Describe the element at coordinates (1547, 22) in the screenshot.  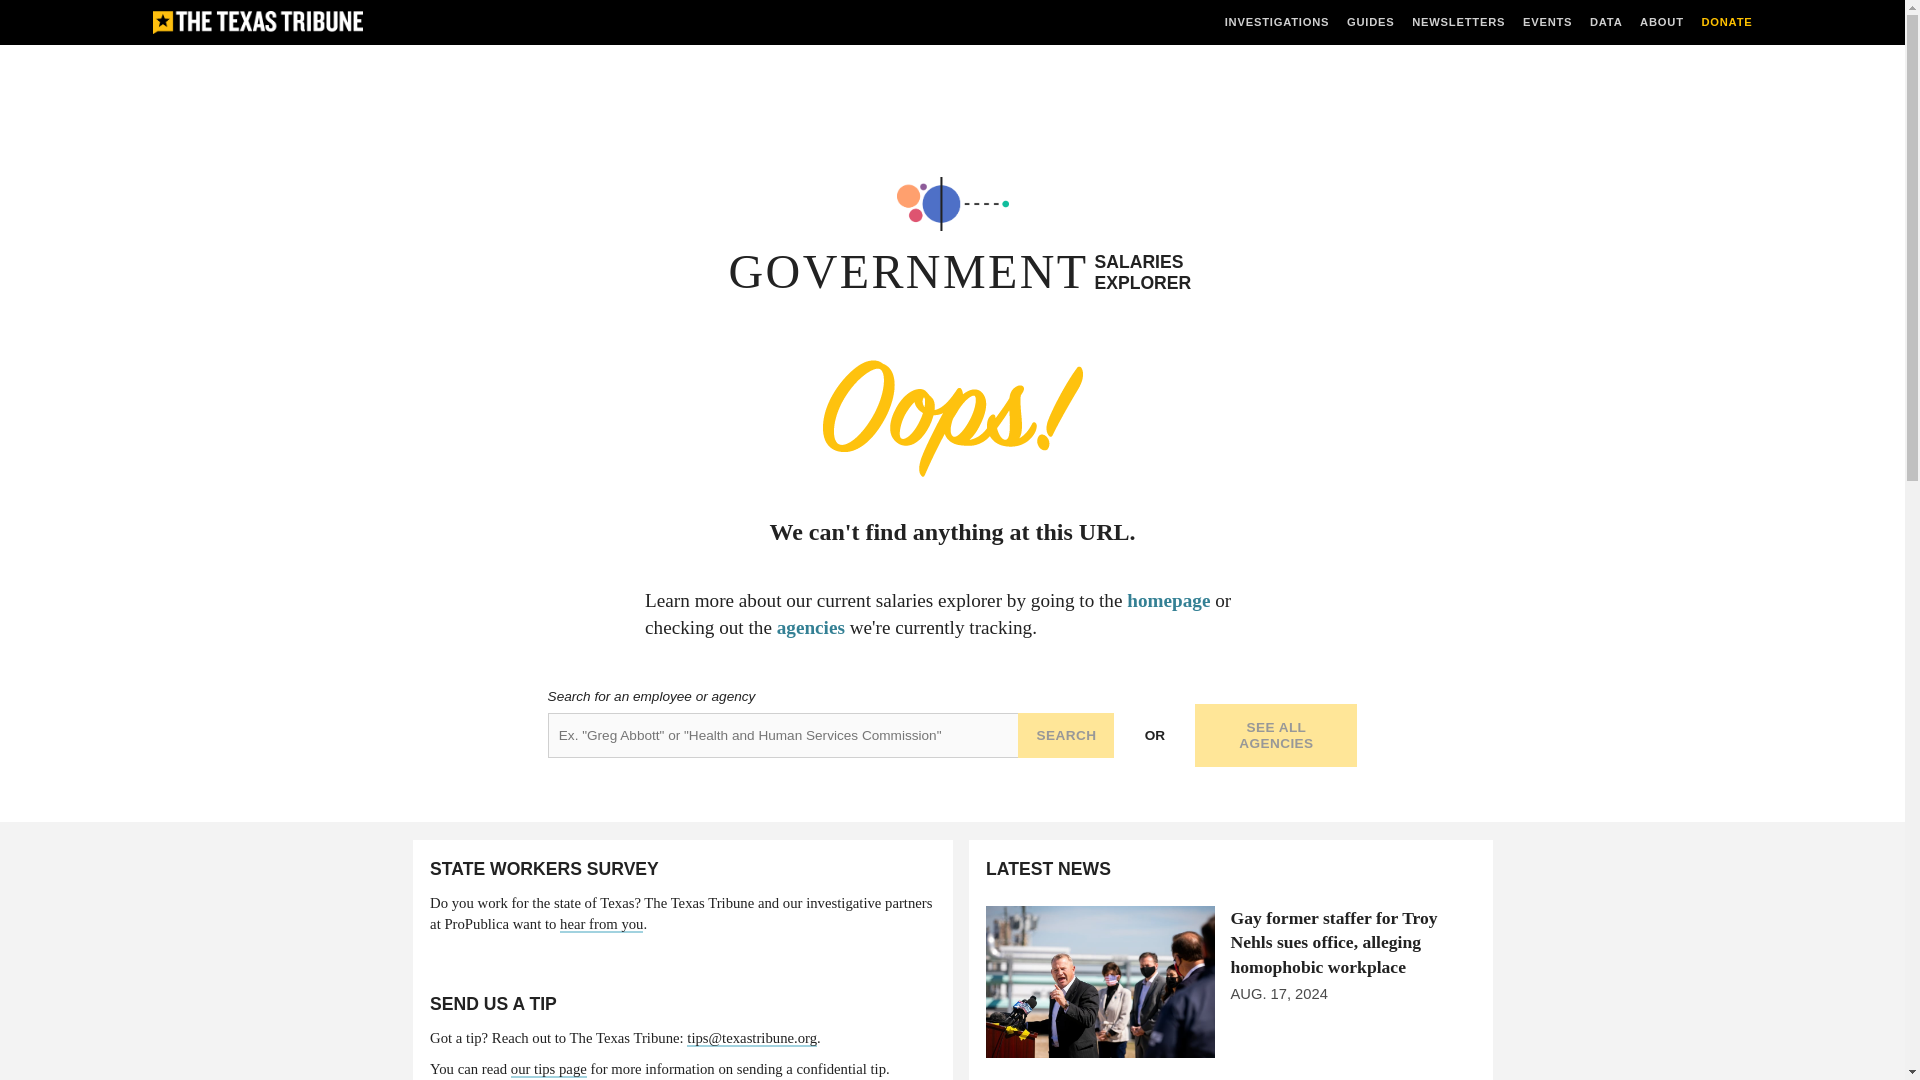
I see `EVENTS` at that location.